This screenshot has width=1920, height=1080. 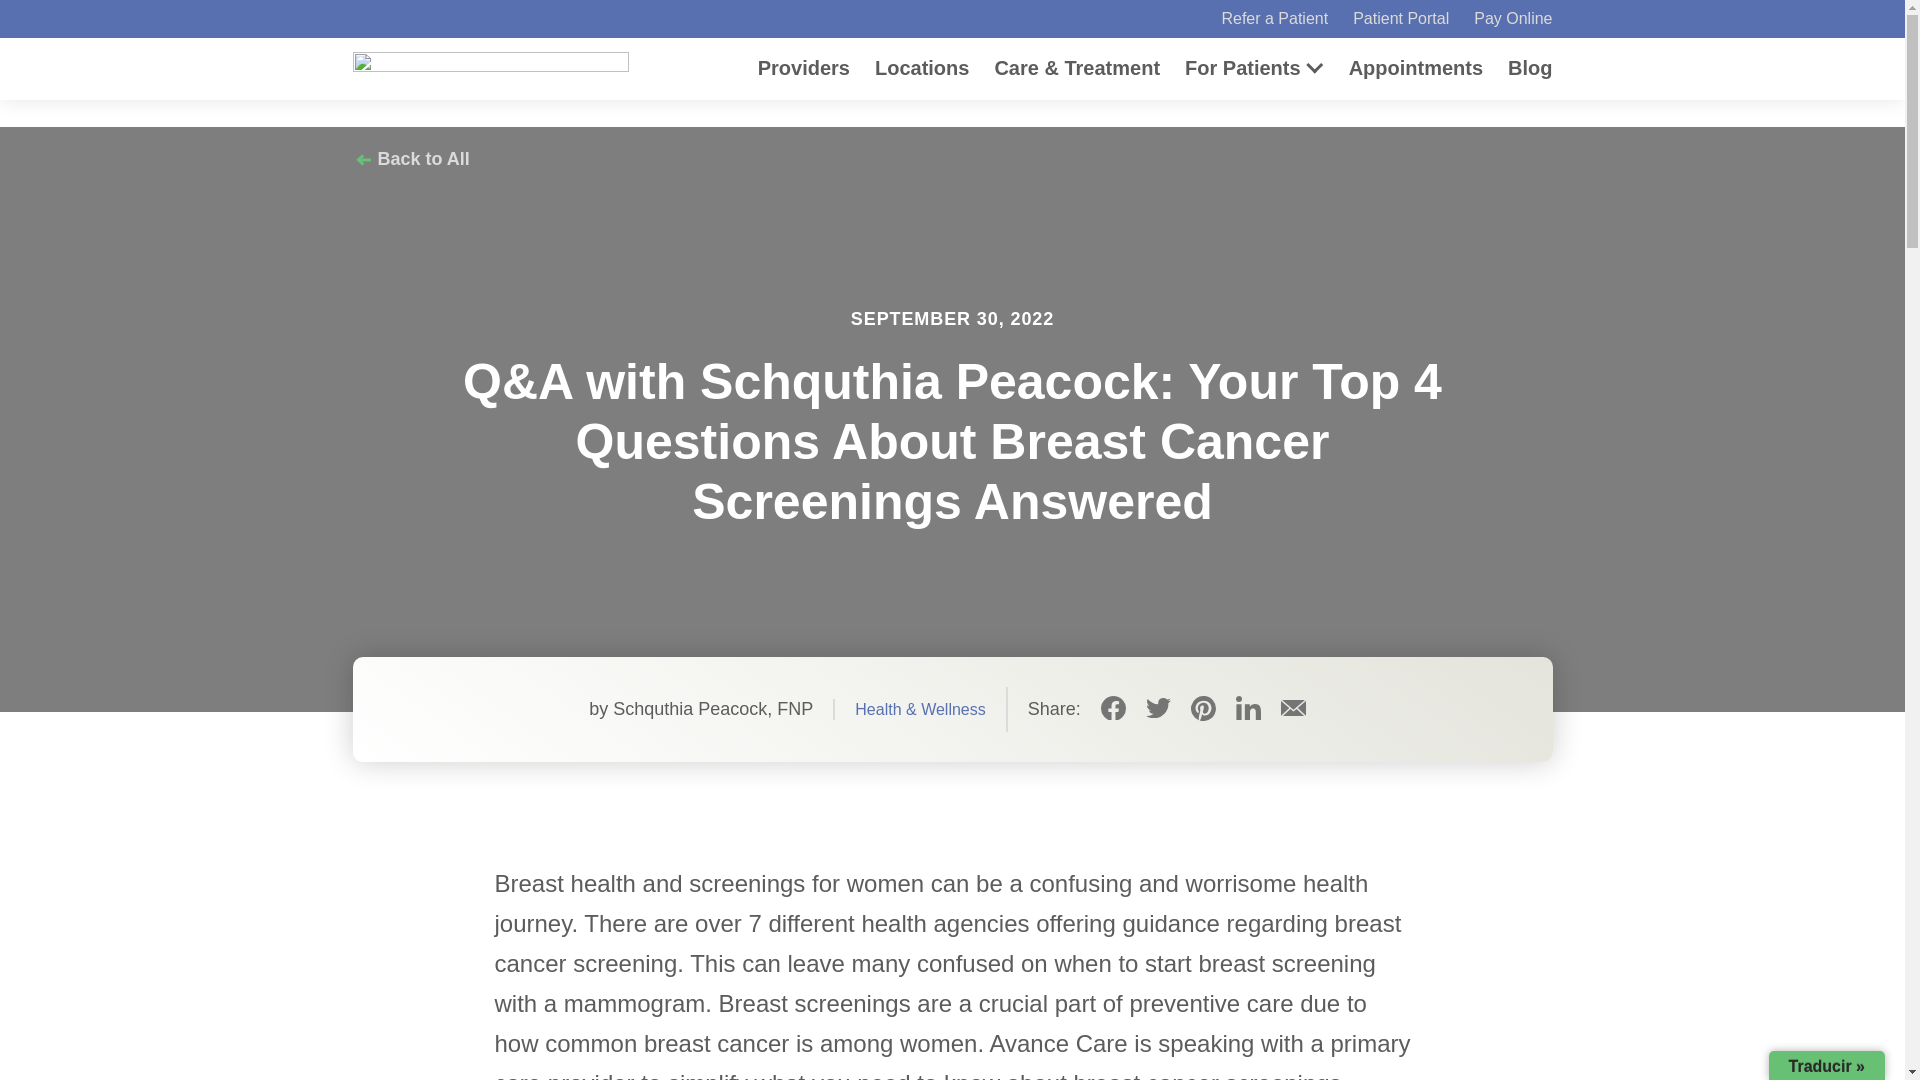 What do you see at coordinates (489, 62) in the screenshot?
I see `Return to Homepage` at bounding box center [489, 62].